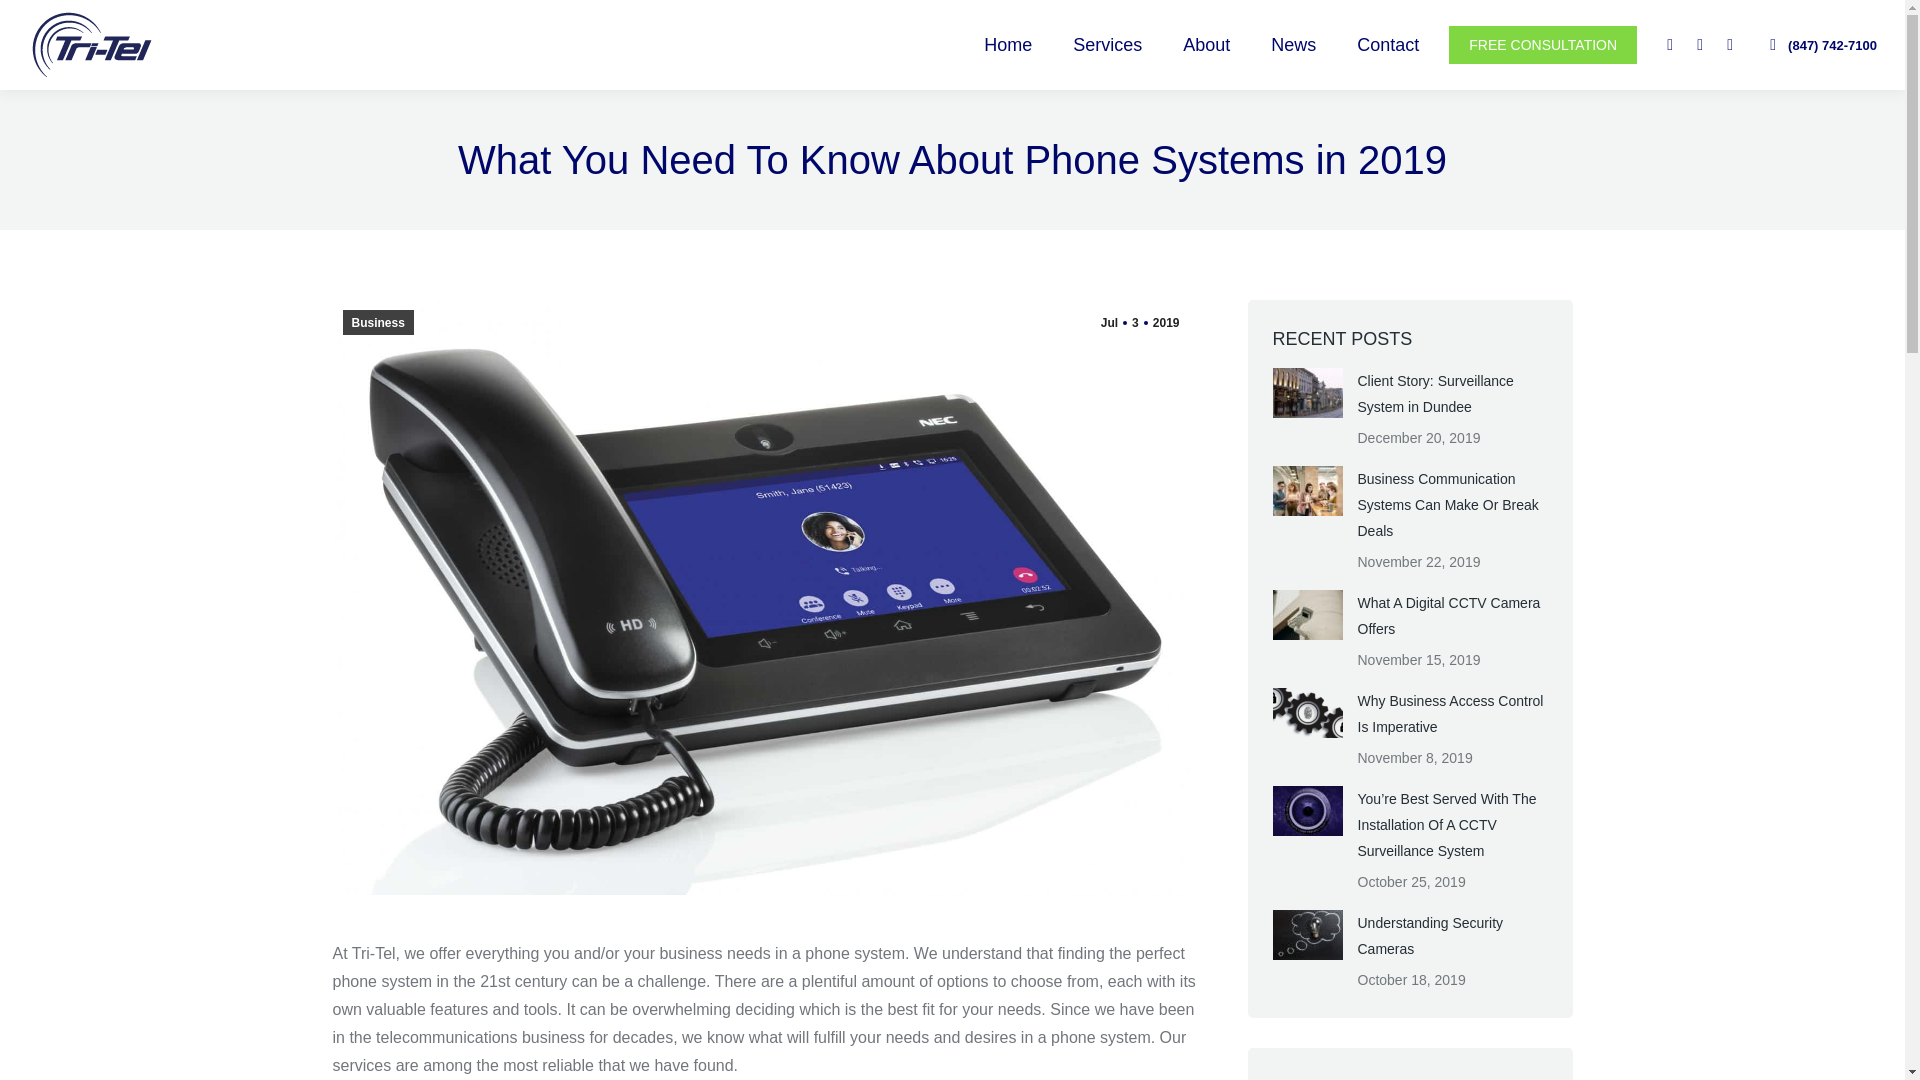 The image size is (1920, 1080). Describe the element at coordinates (1387, 44) in the screenshot. I see `Contact` at that location.